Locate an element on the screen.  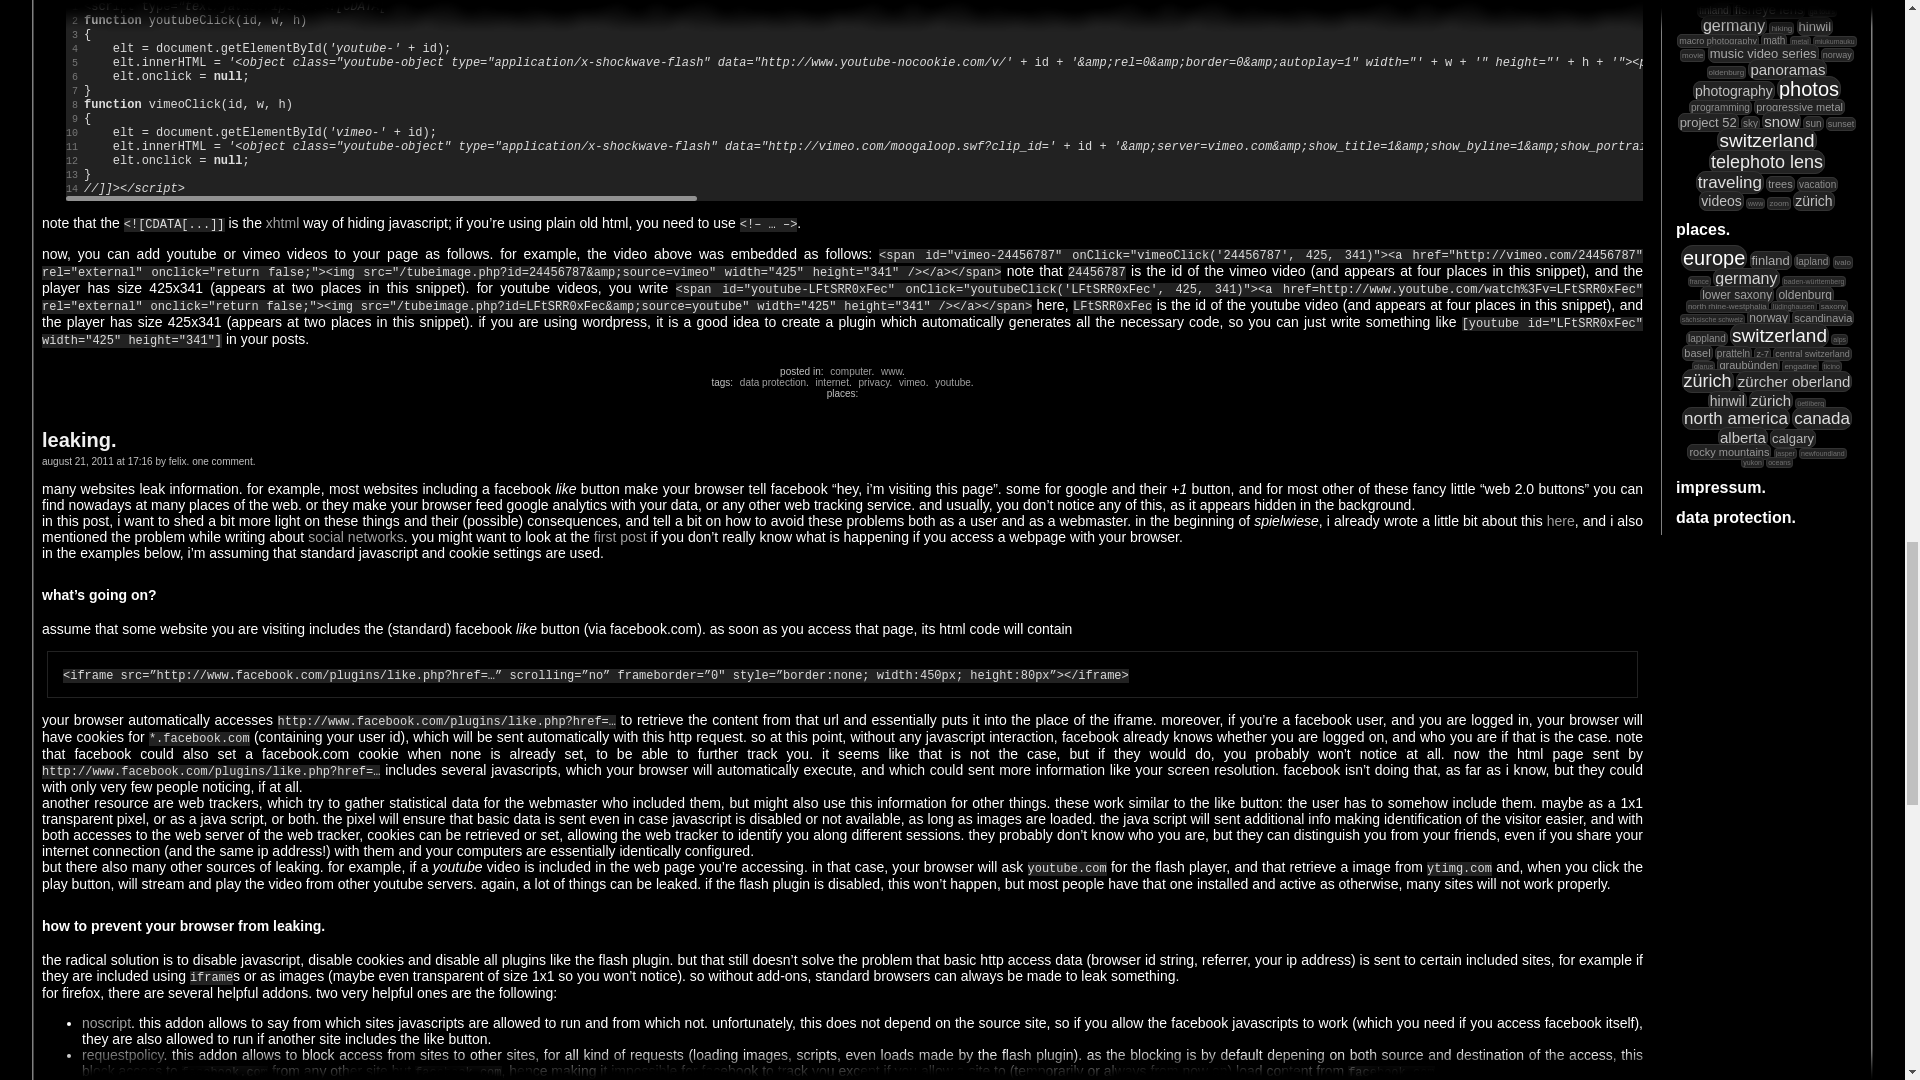
social networks is located at coordinates (355, 537).